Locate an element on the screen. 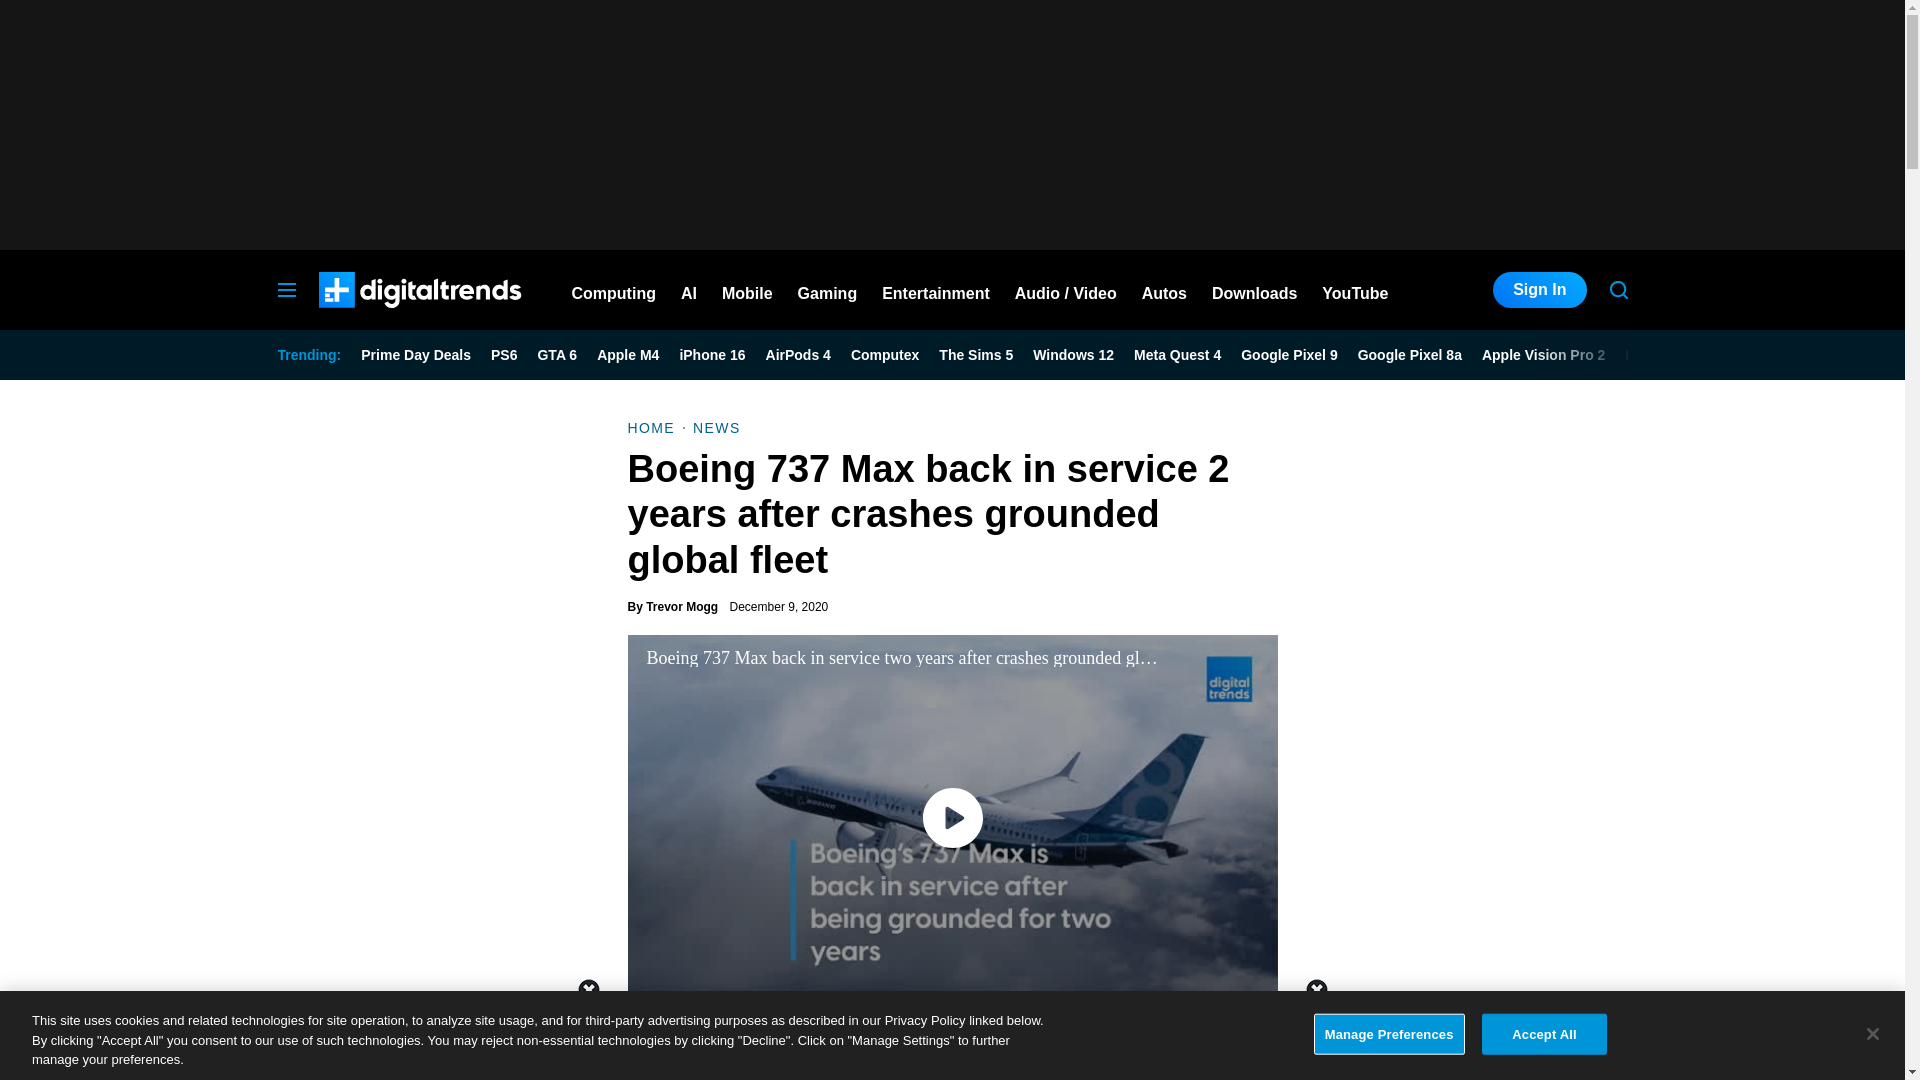  3rd party ad content is located at coordinates (951, 1035).